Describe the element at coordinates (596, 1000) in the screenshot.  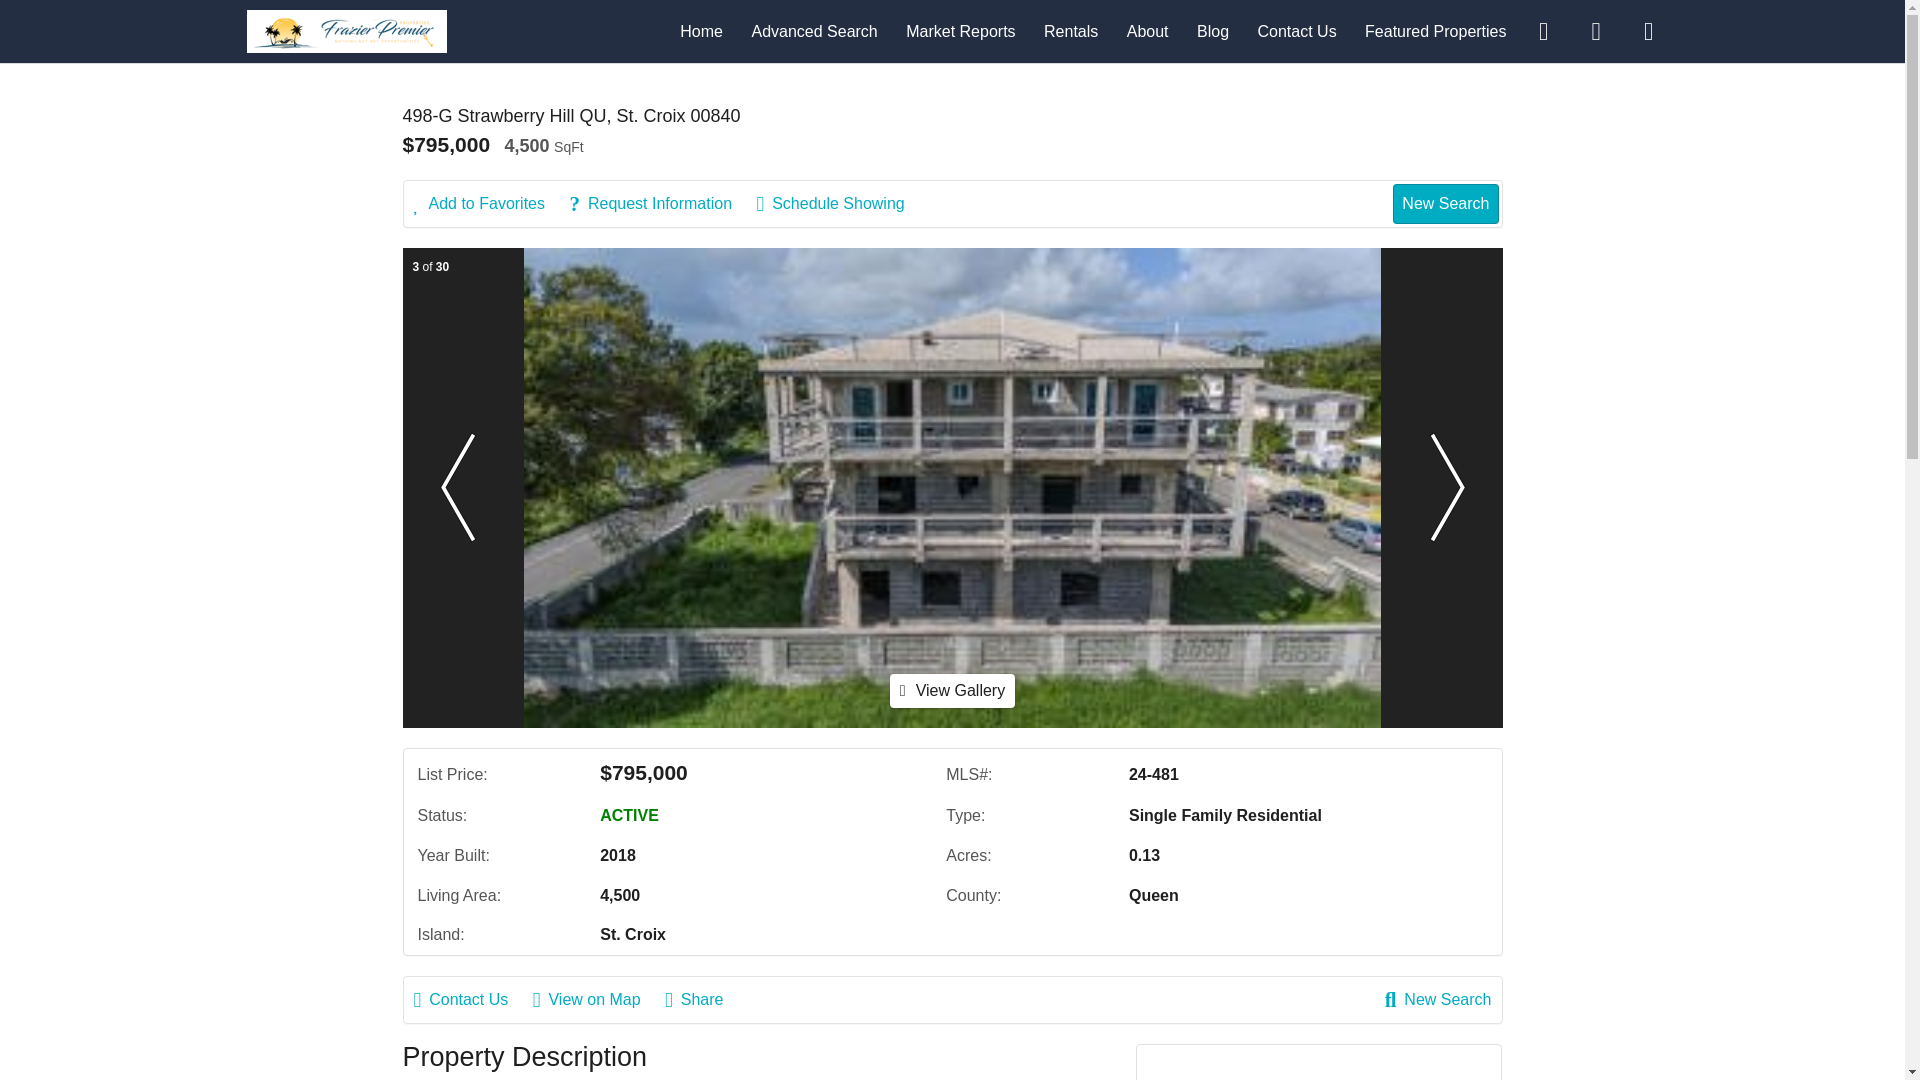
I see `View on Map` at that location.